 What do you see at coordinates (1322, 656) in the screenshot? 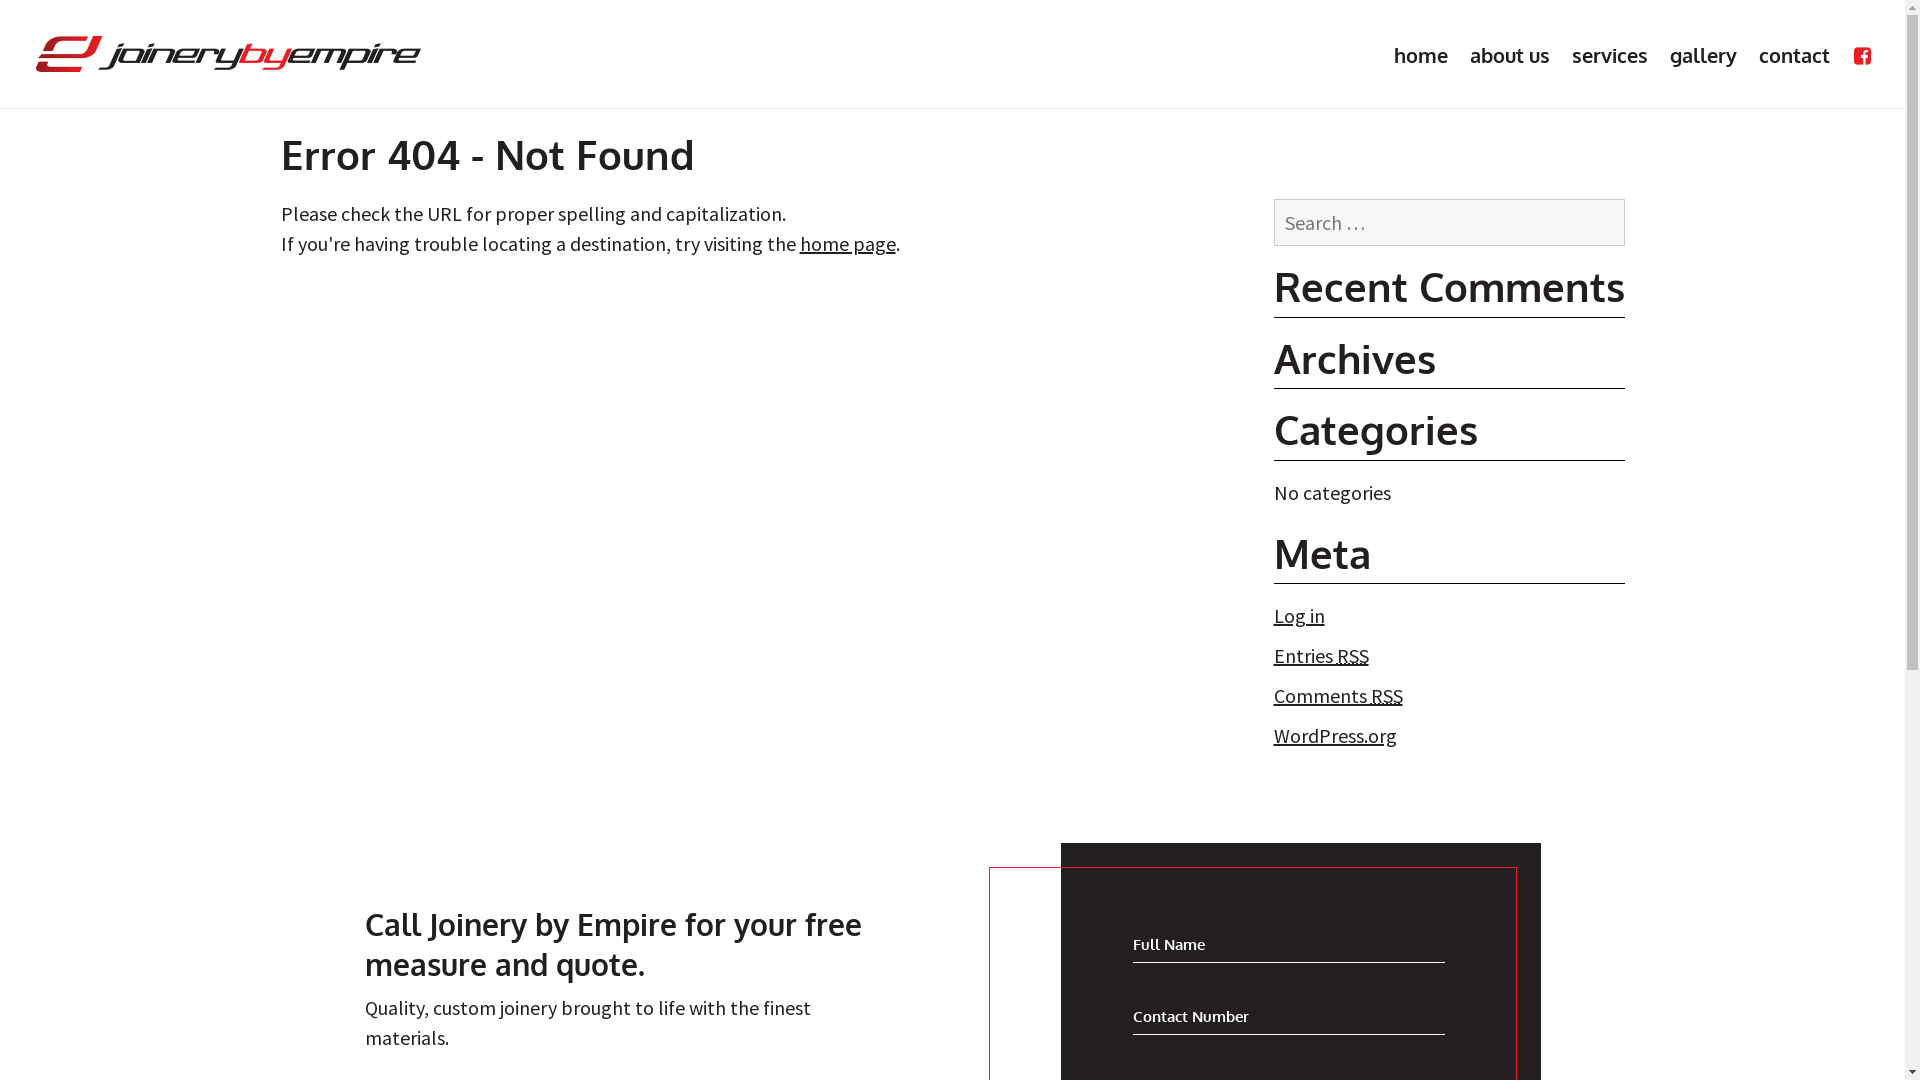
I see `Entries RSS` at bounding box center [1322, 656].